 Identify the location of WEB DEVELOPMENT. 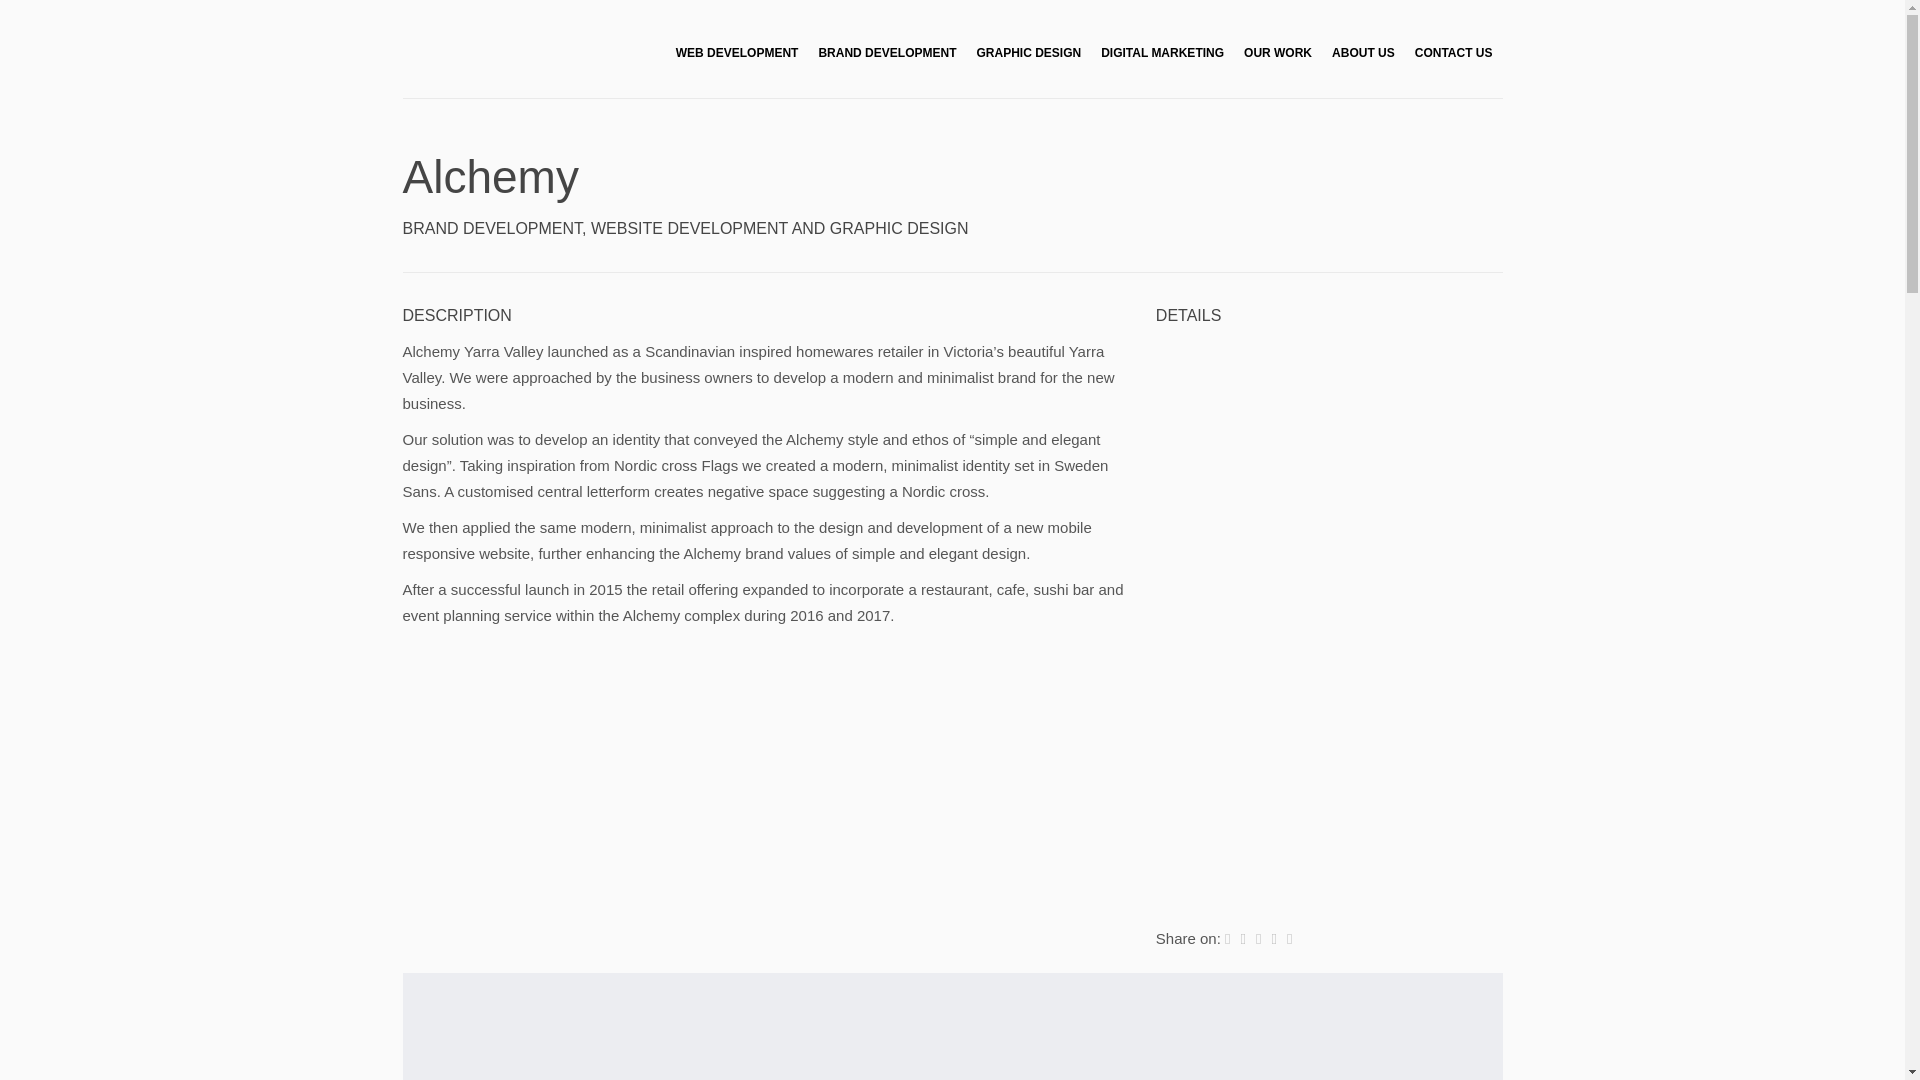
(737, 53).